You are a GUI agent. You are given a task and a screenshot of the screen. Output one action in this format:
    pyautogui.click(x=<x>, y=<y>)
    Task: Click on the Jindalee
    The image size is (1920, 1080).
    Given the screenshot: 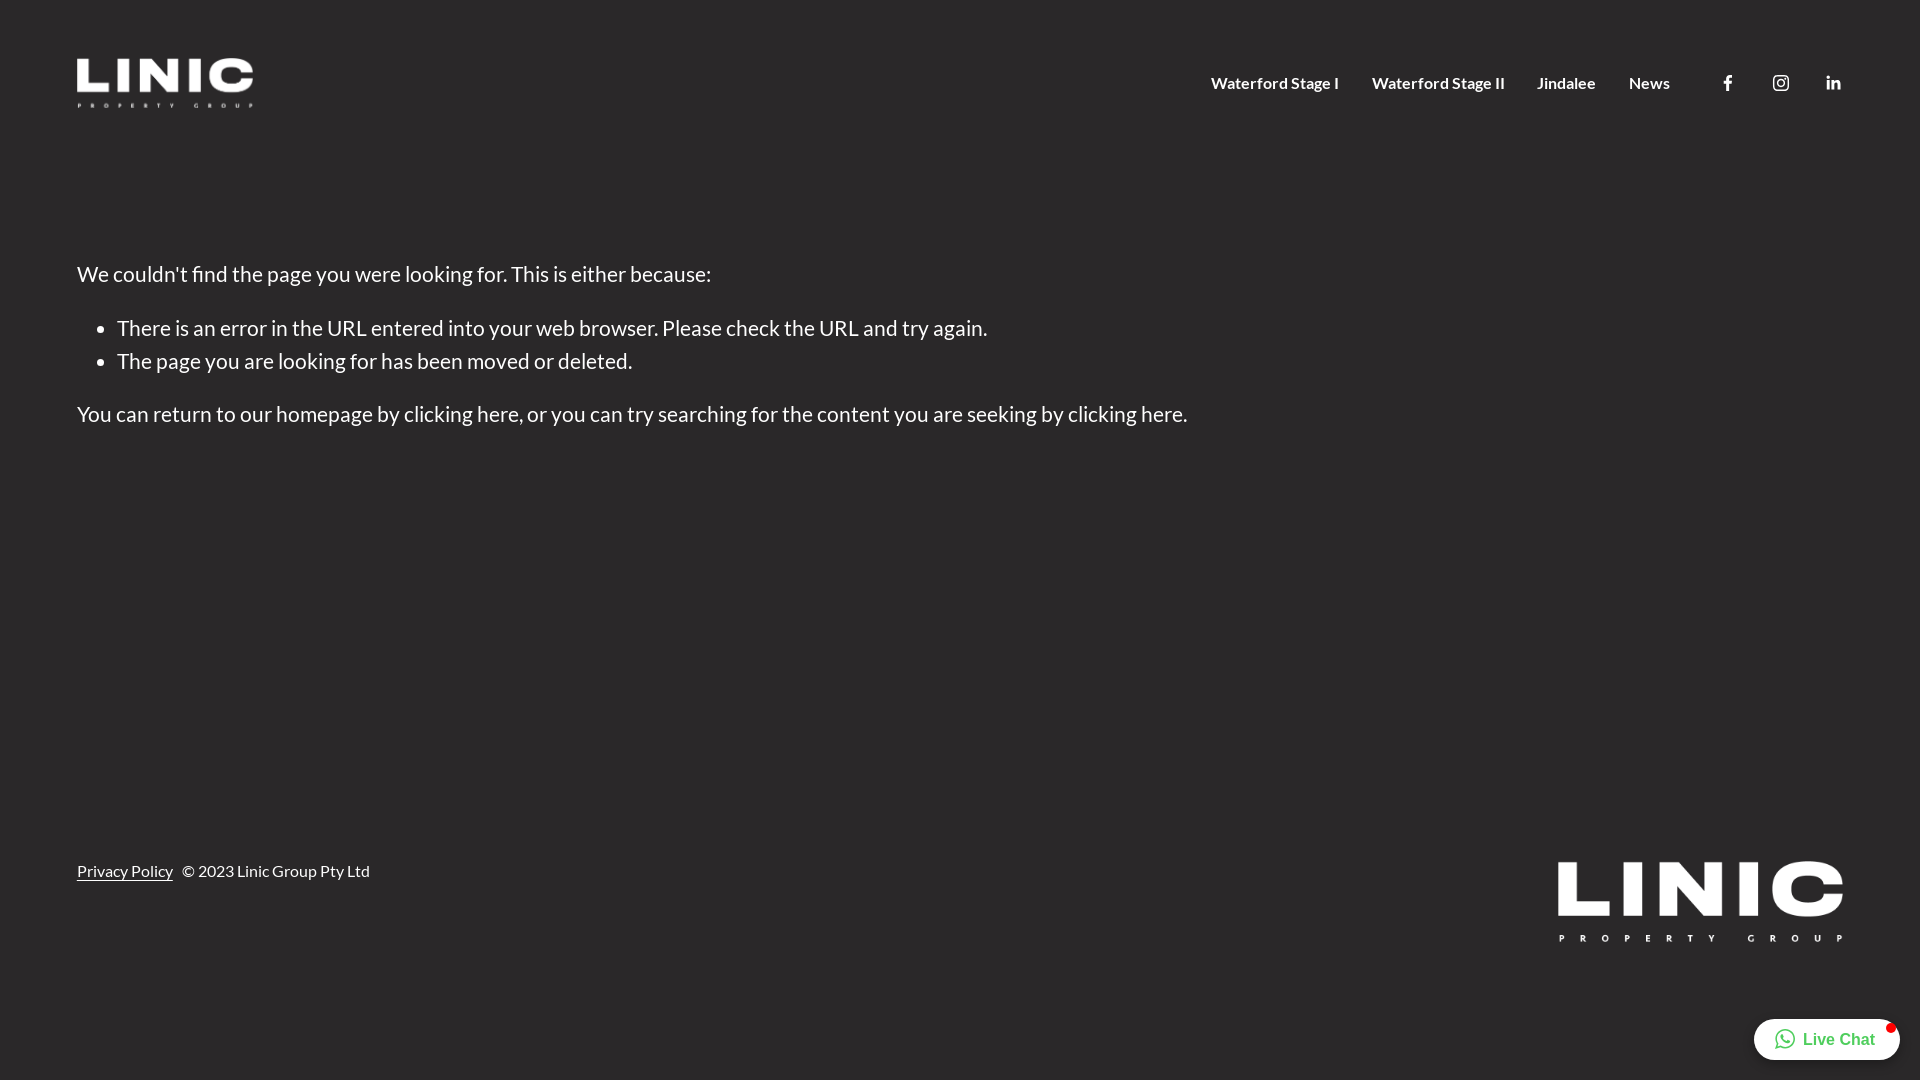 What is the action you would take?
    pyautogui.click(x=1566, y=82)
    